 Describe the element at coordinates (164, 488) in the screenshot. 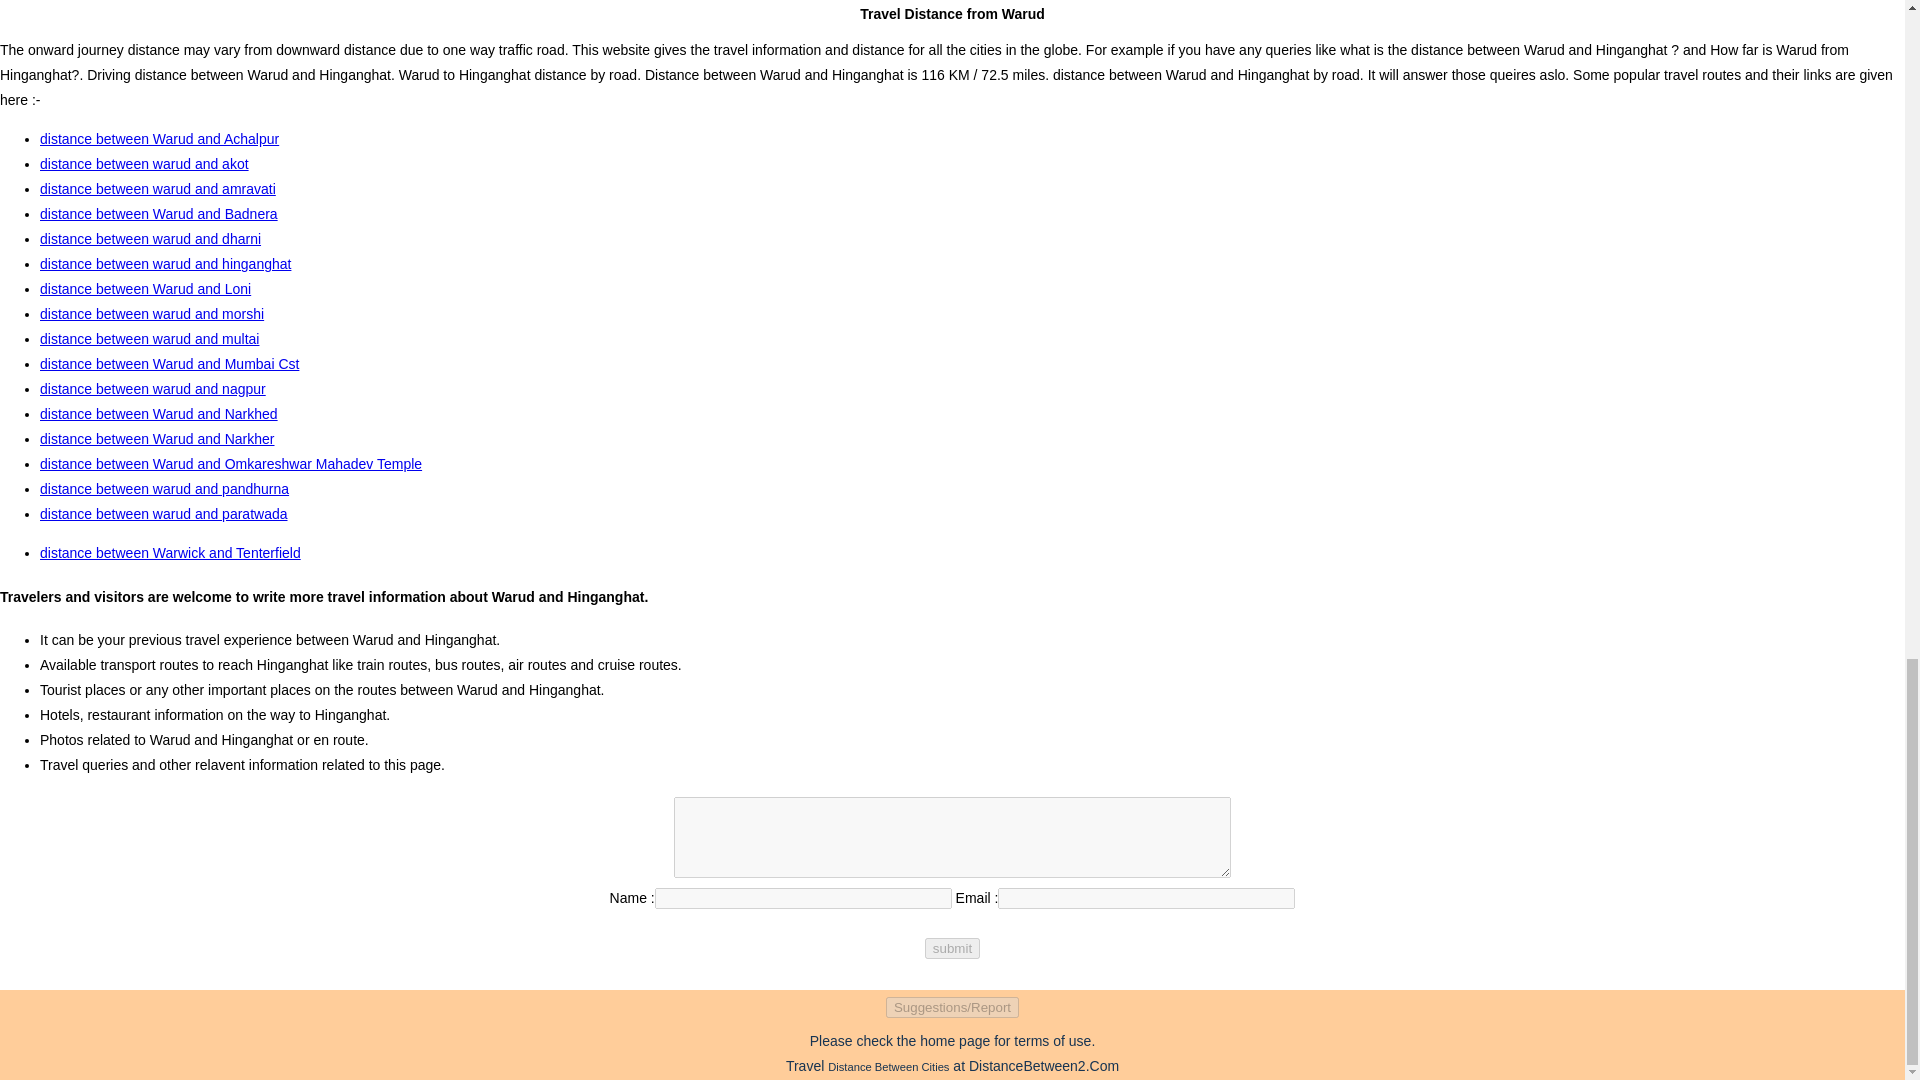

I see `distance between warud and pandhurna` at that location.